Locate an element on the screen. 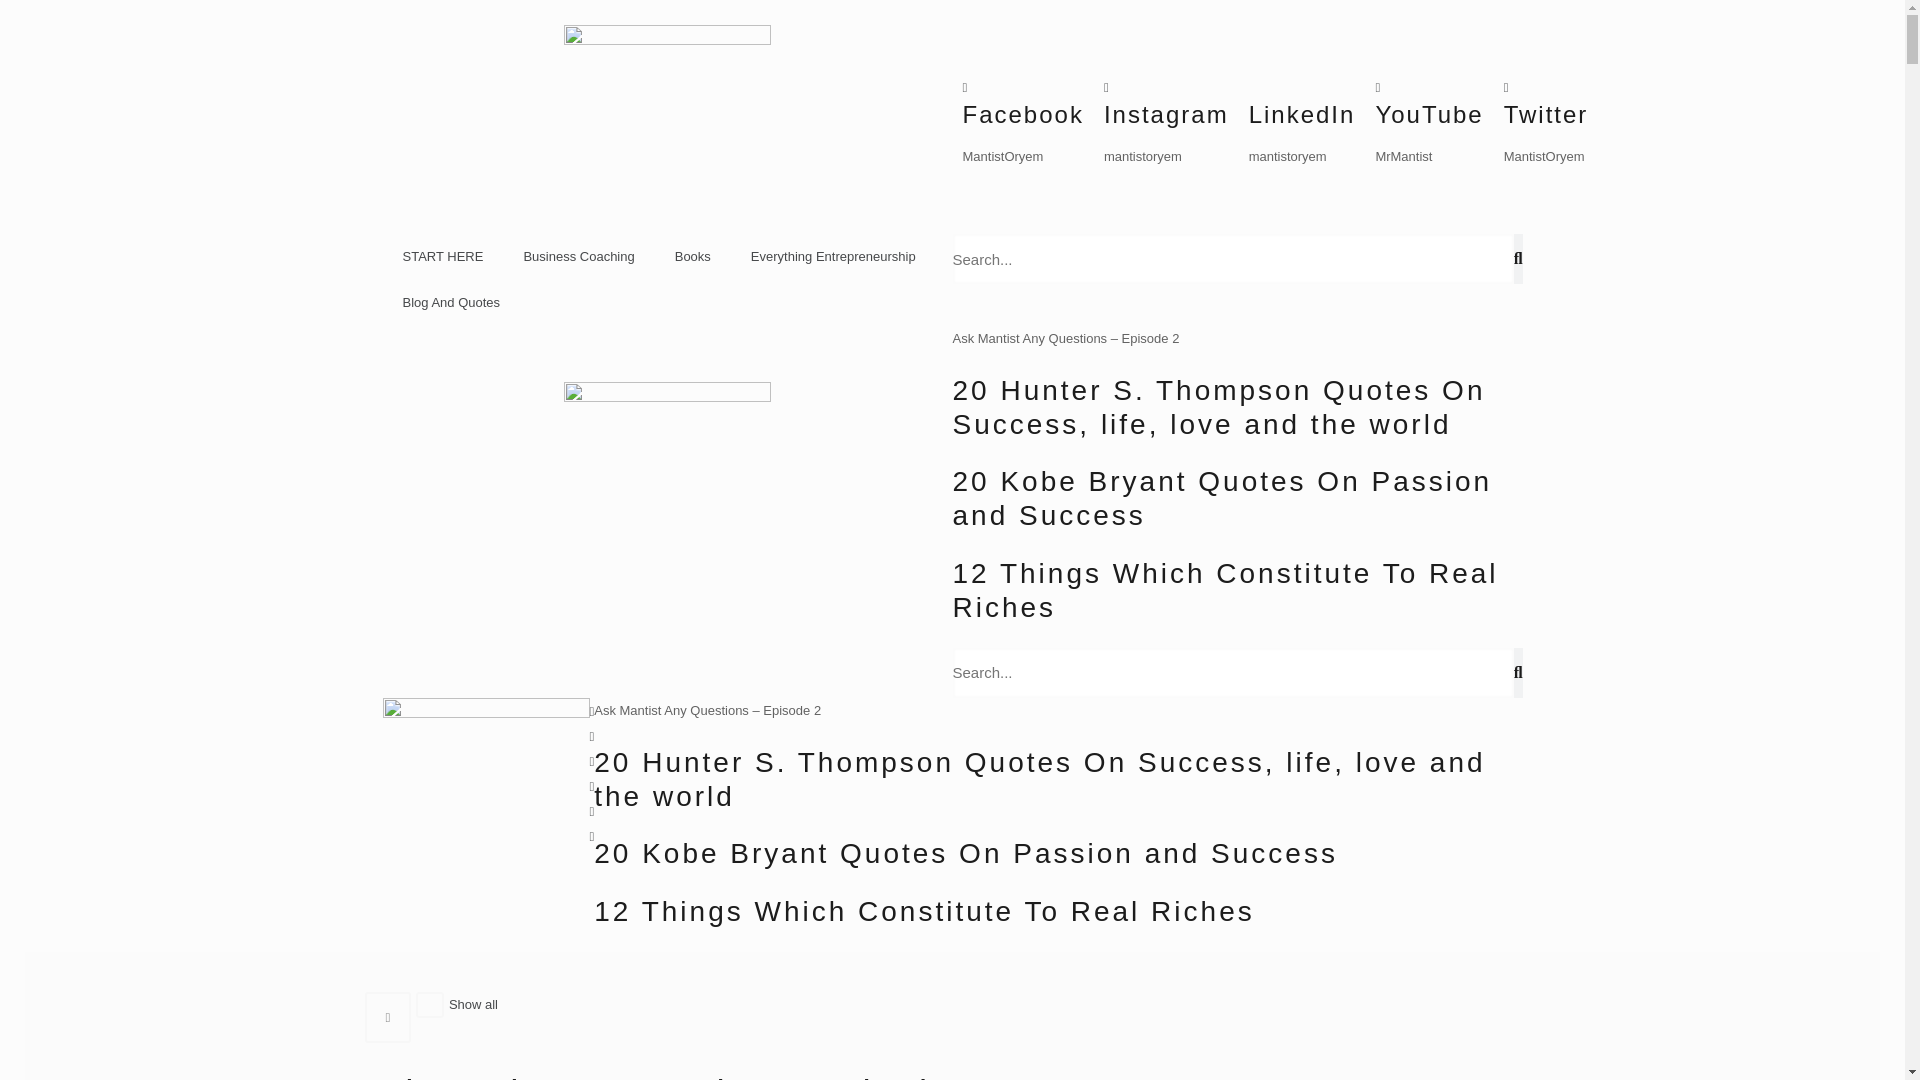  START HERE is located at coordinates (442, 256).